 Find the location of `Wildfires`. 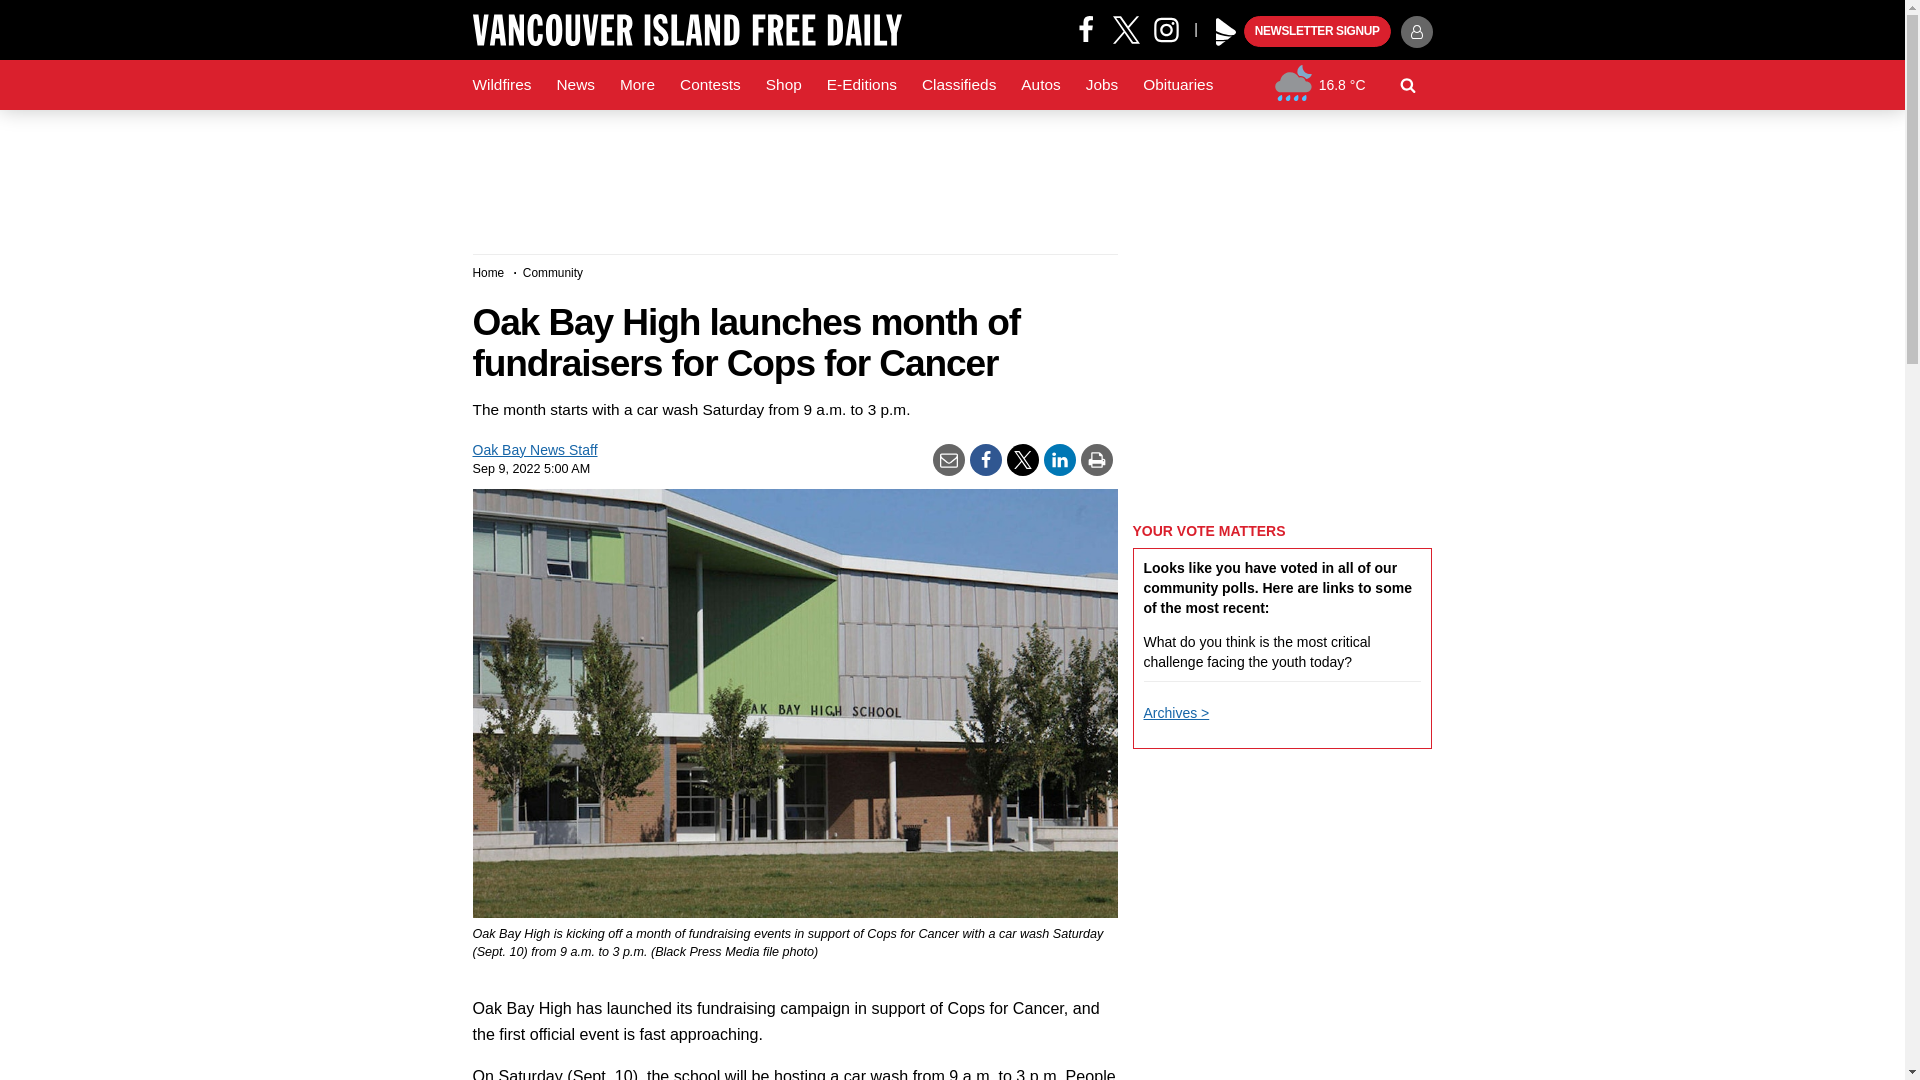

Wildfires is located at coordinates (502, 85).